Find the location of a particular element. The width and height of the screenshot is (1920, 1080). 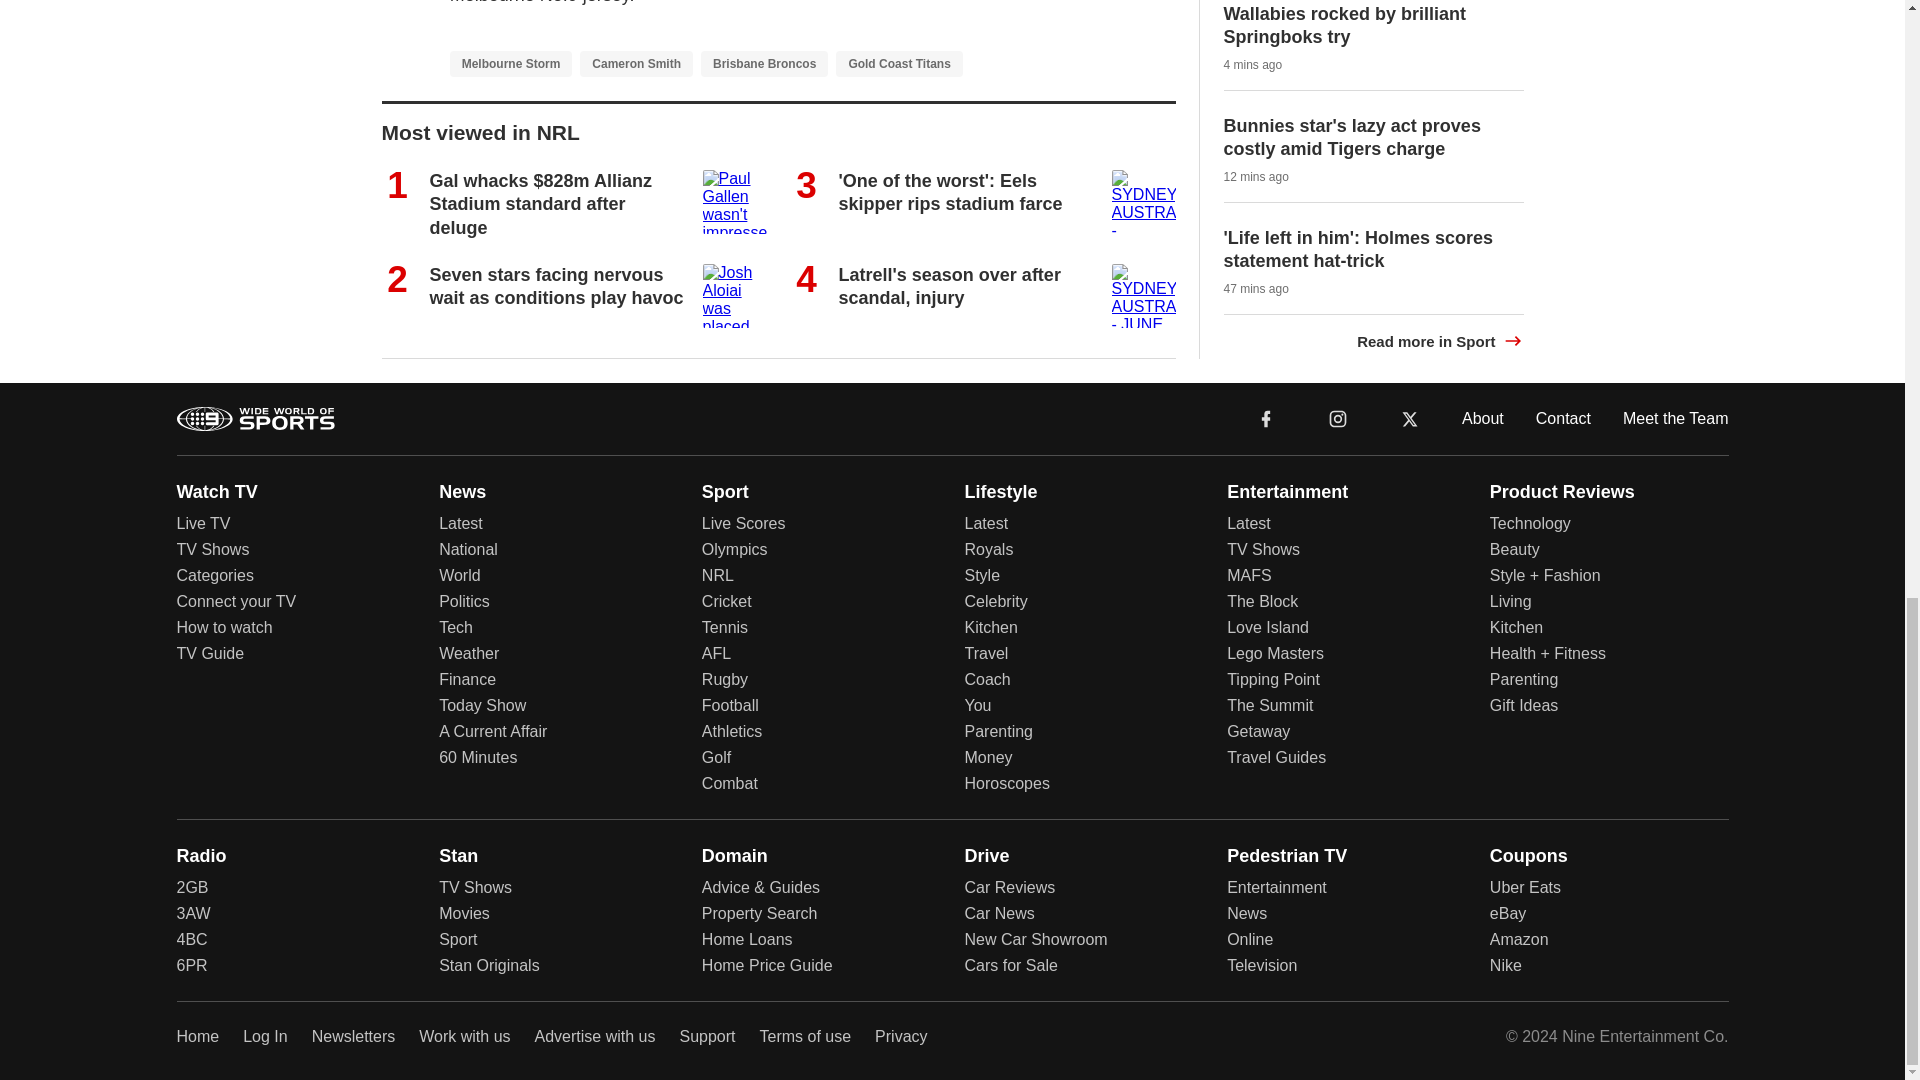

Brisbane Broncos is located at coordinates (764, 62).